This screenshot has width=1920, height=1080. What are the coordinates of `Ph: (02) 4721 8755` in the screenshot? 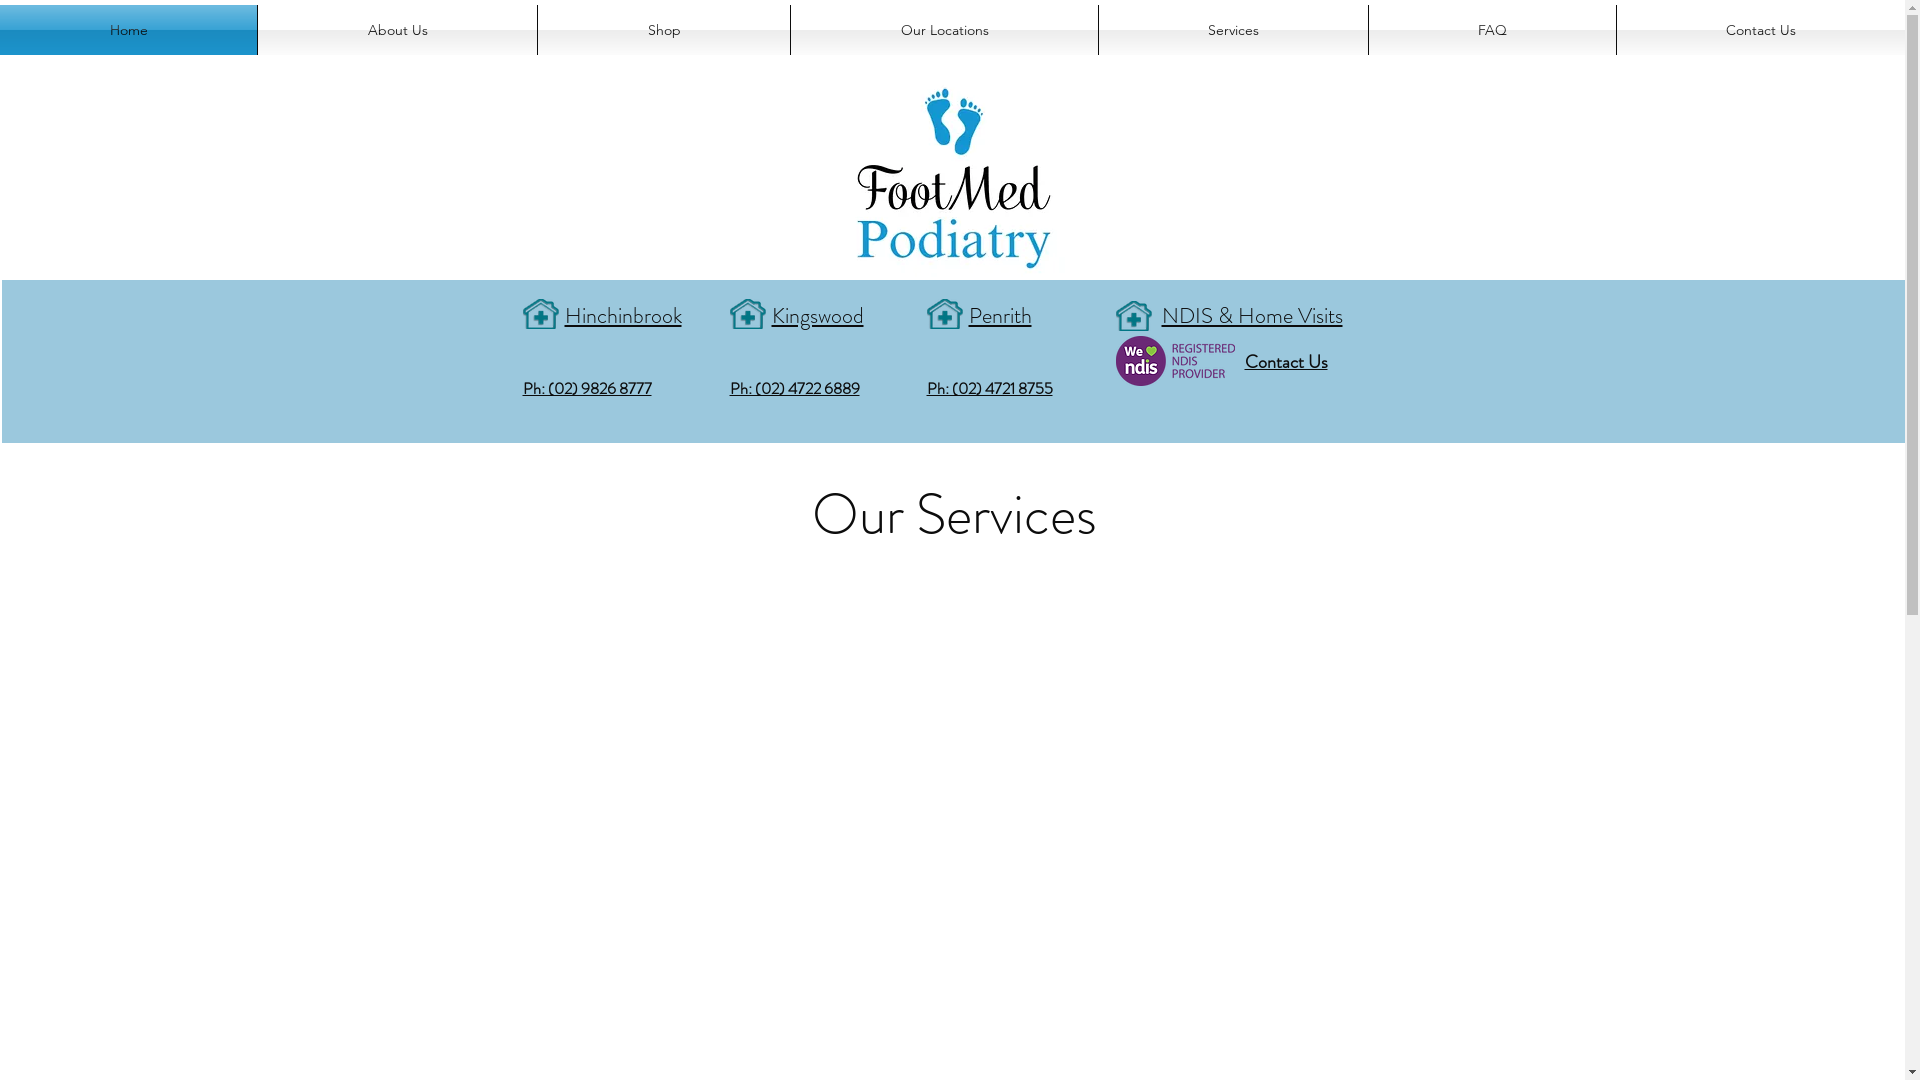 It's located at (989, 387).